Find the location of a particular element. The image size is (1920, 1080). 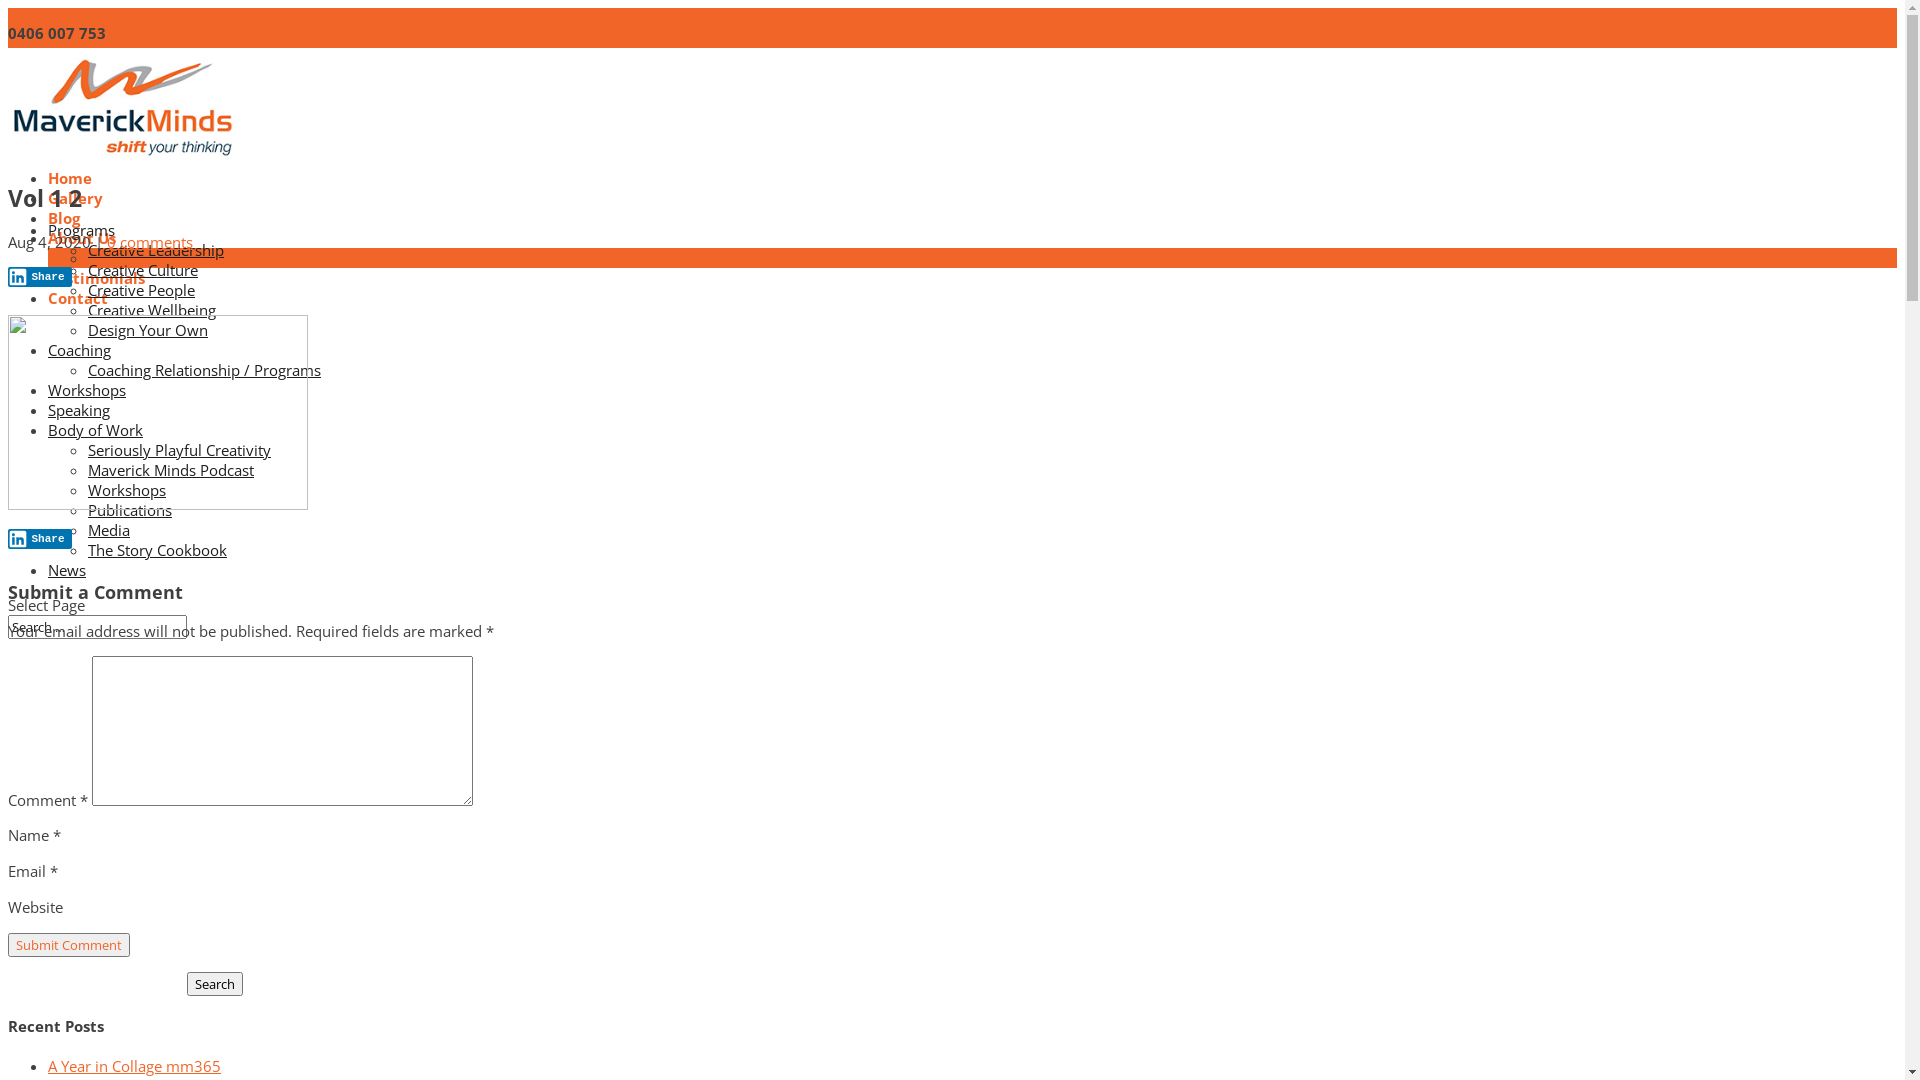

Body of Work is located at coordinates (96, 452).